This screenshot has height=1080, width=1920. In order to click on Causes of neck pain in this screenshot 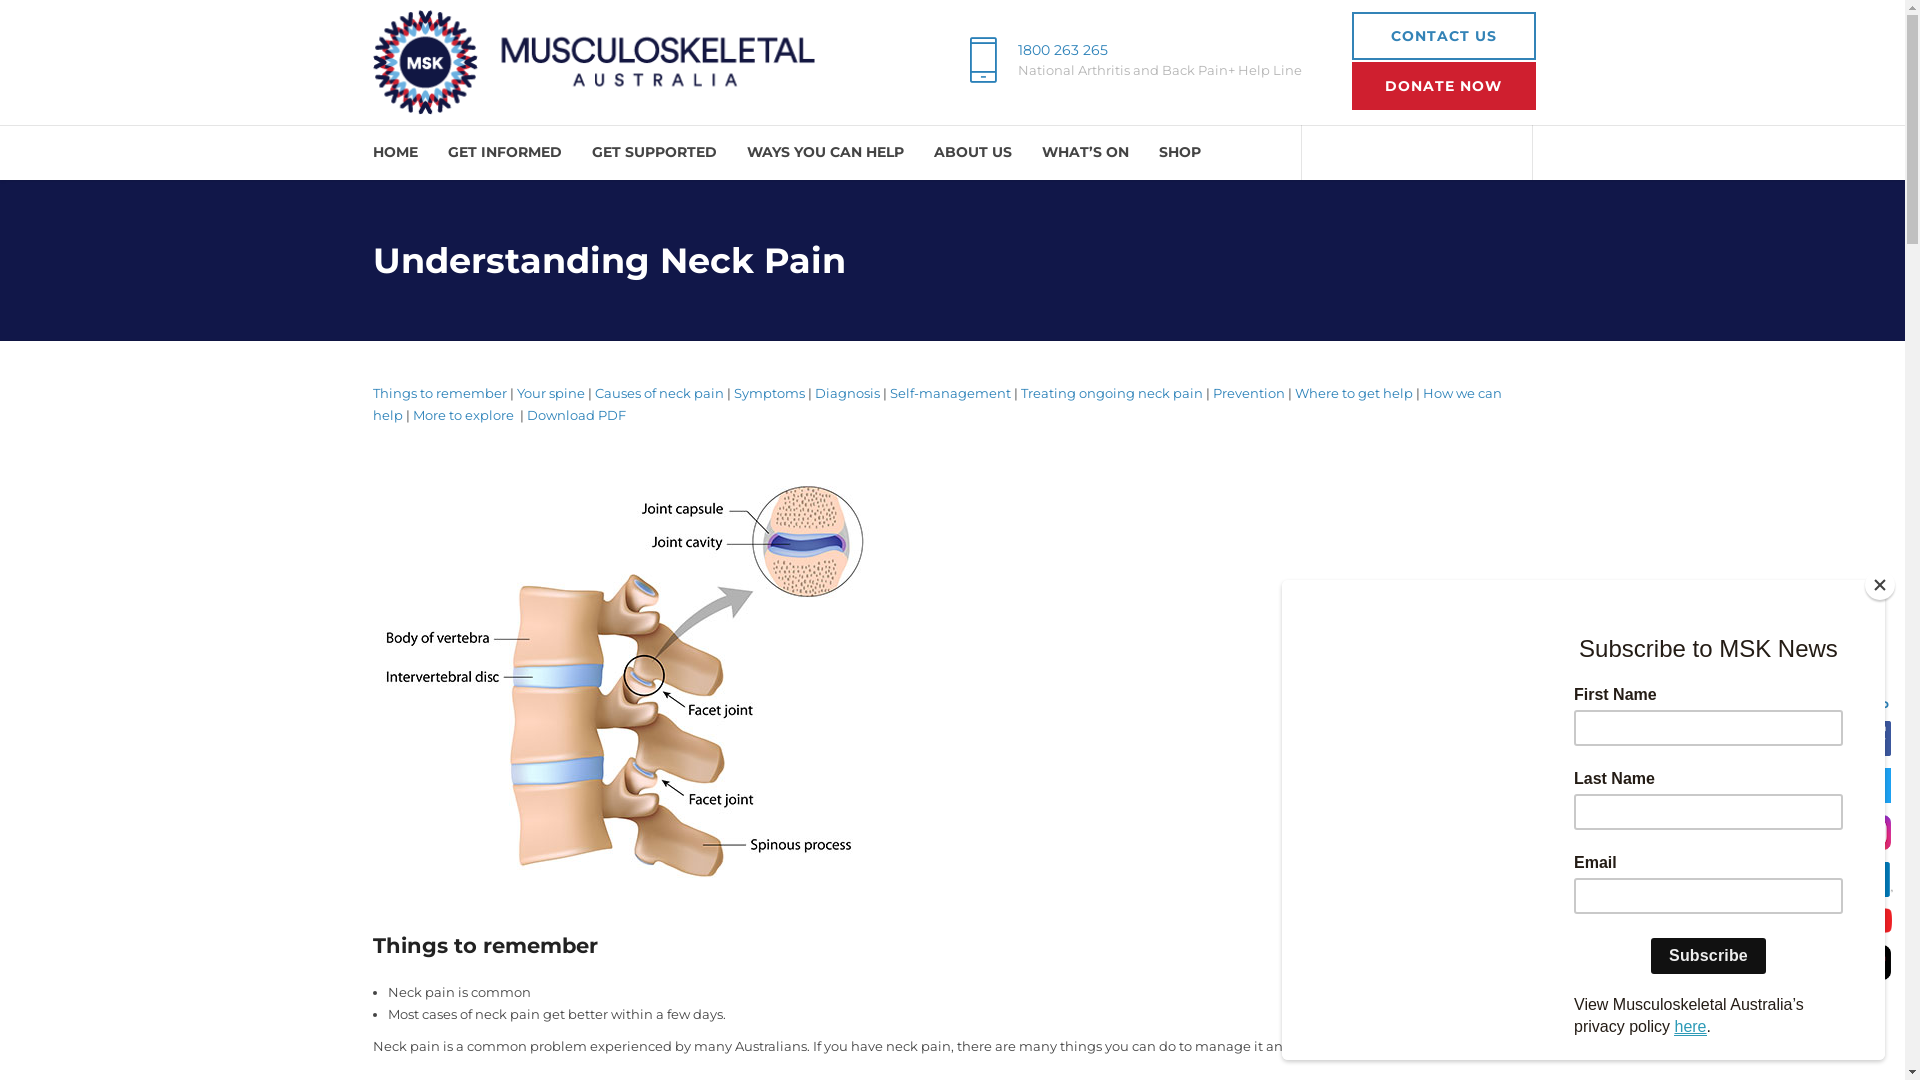, I will do `click(658, 392)`.